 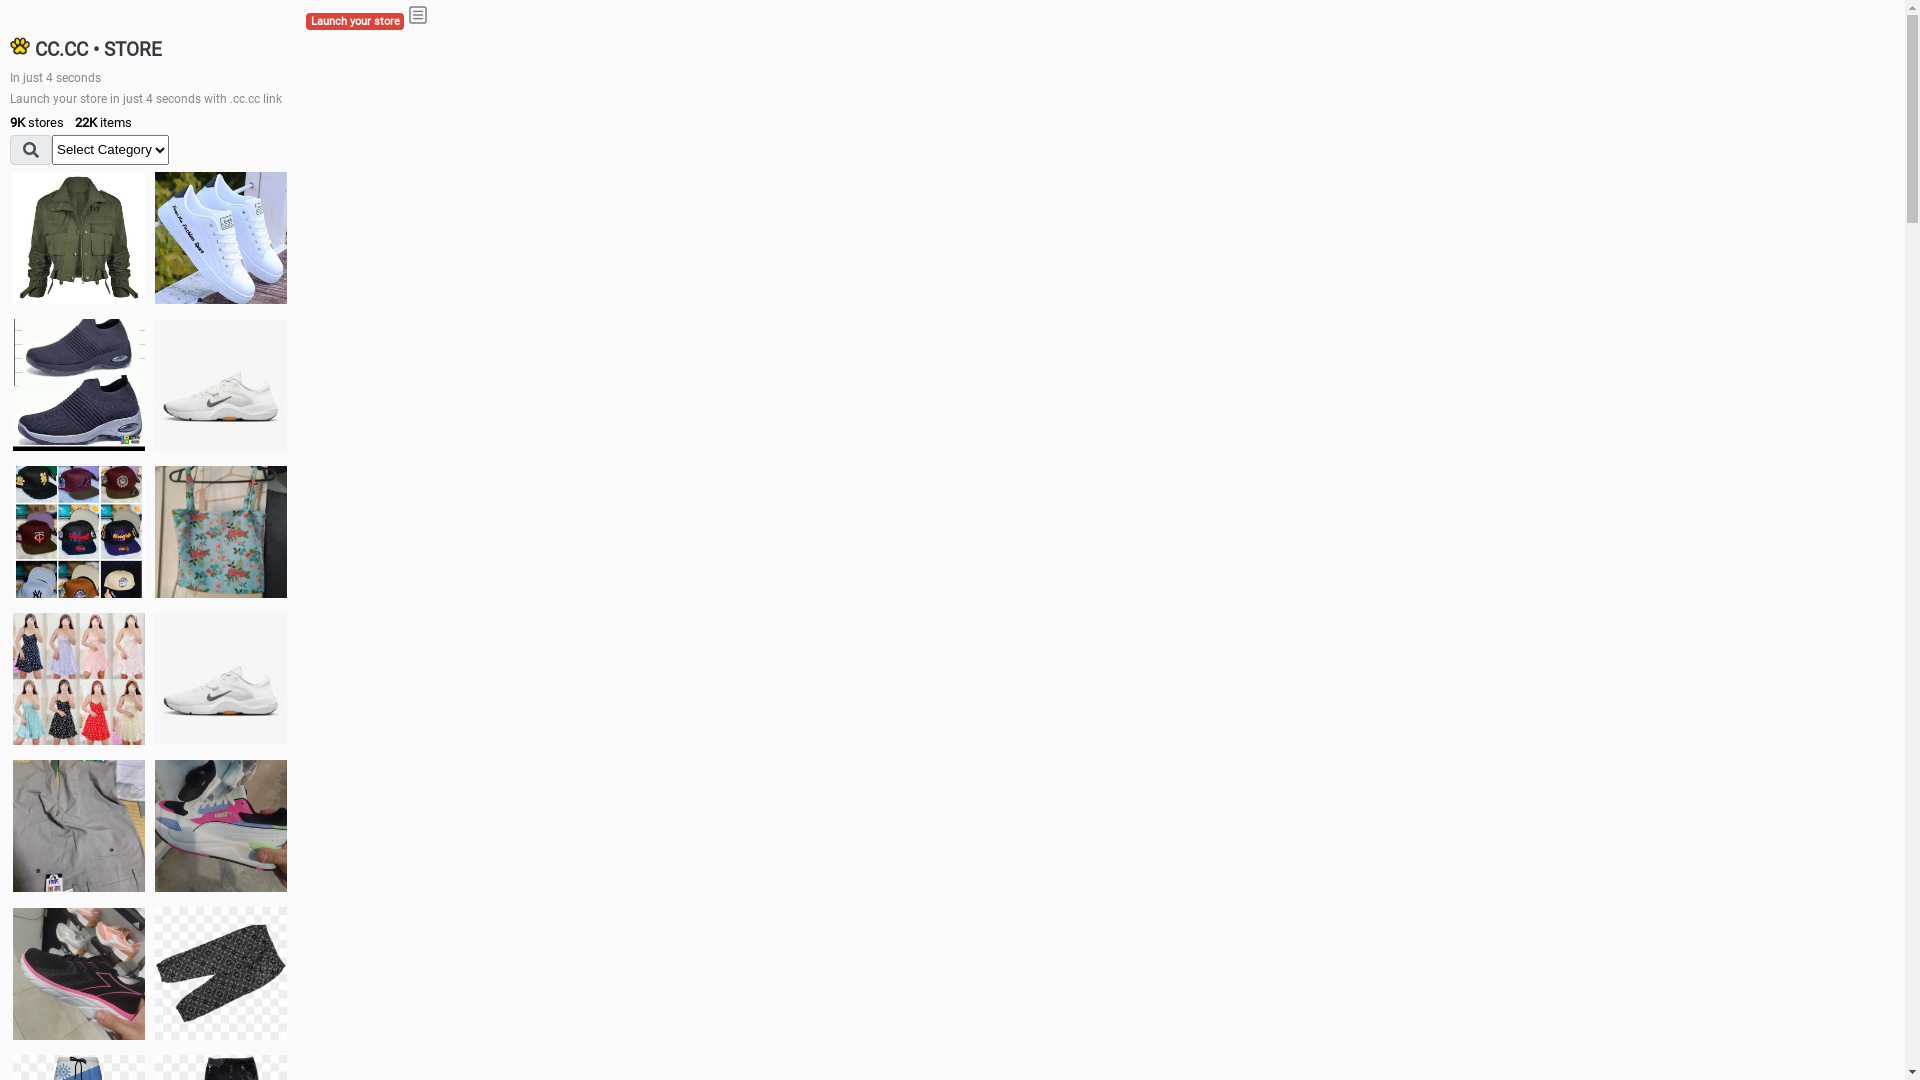 What do you see at coordinates (79, 385) in the screenshot?
I see `shoes for boys` at bounding box center [79, 385].